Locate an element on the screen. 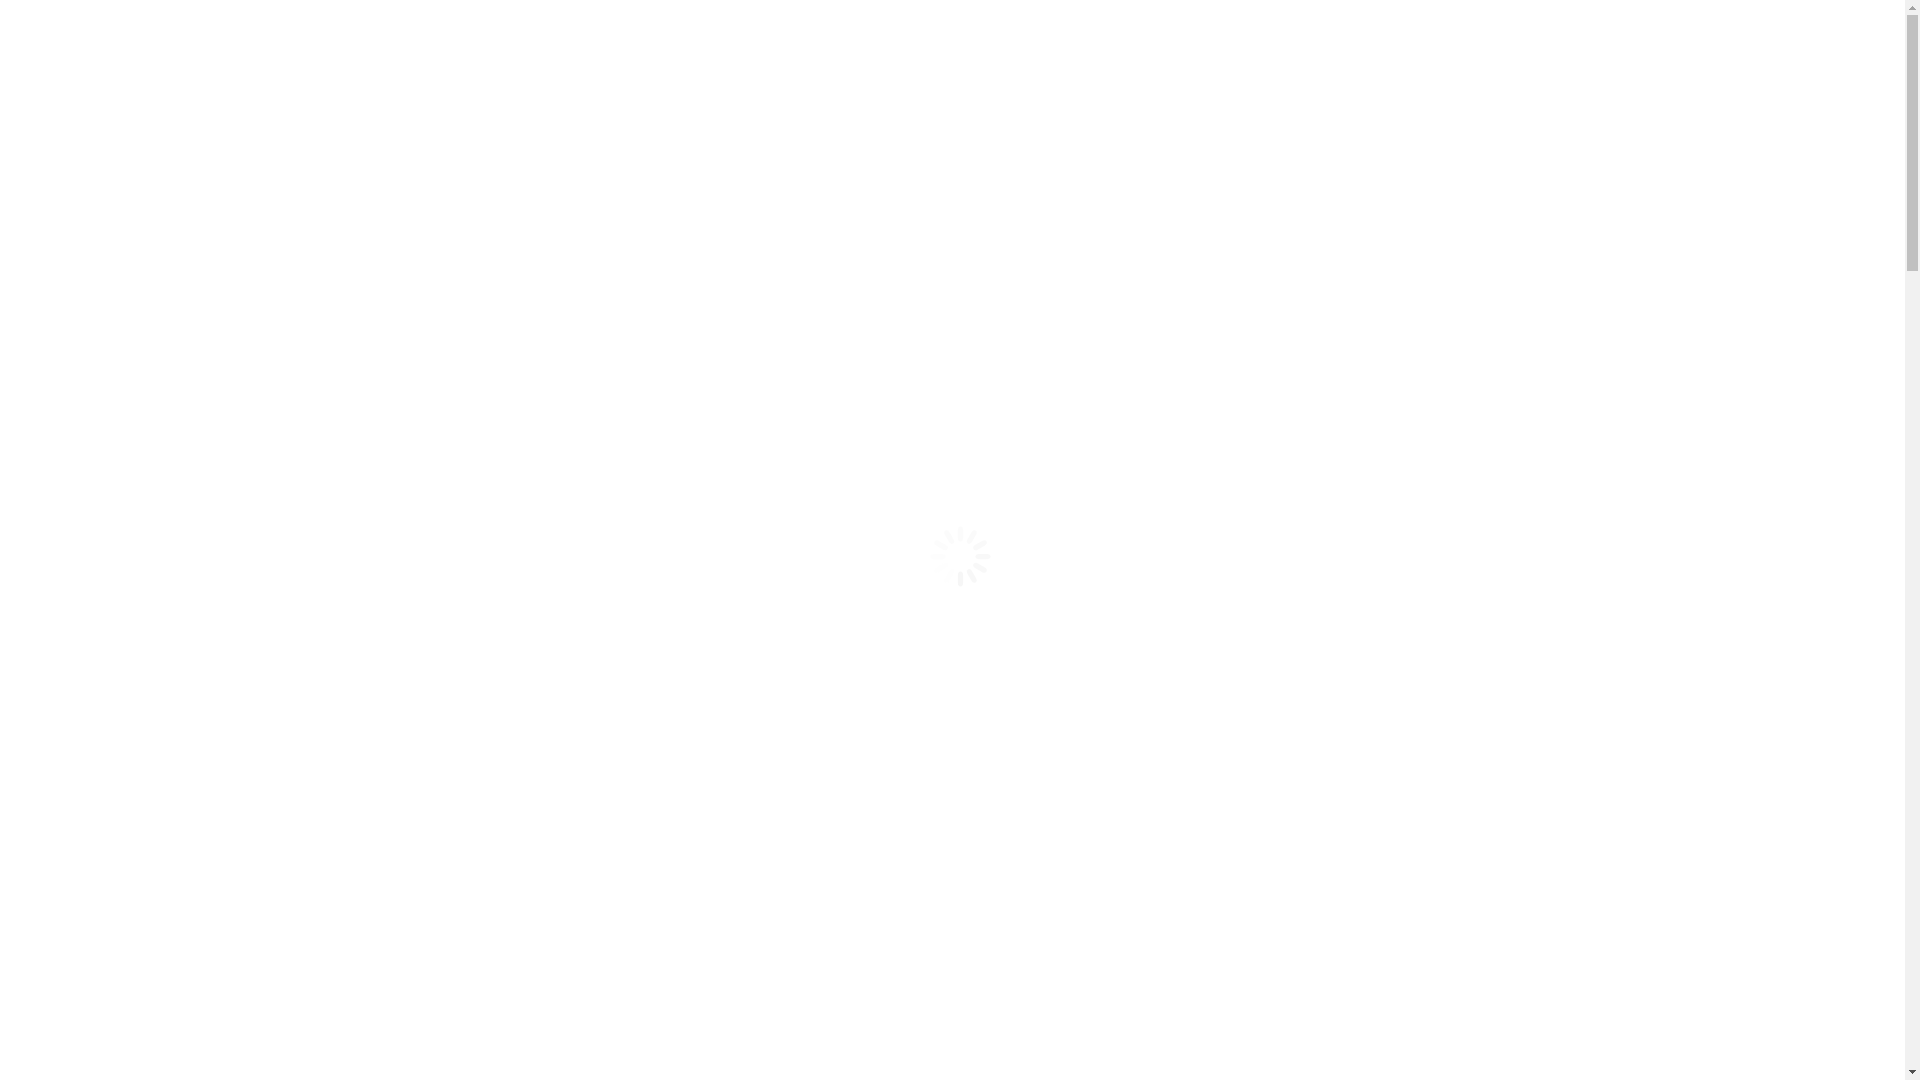 The width and height of the screenshot is (1920, 1080). Marcus Today on Livewire is located at coordinates (214, 930).